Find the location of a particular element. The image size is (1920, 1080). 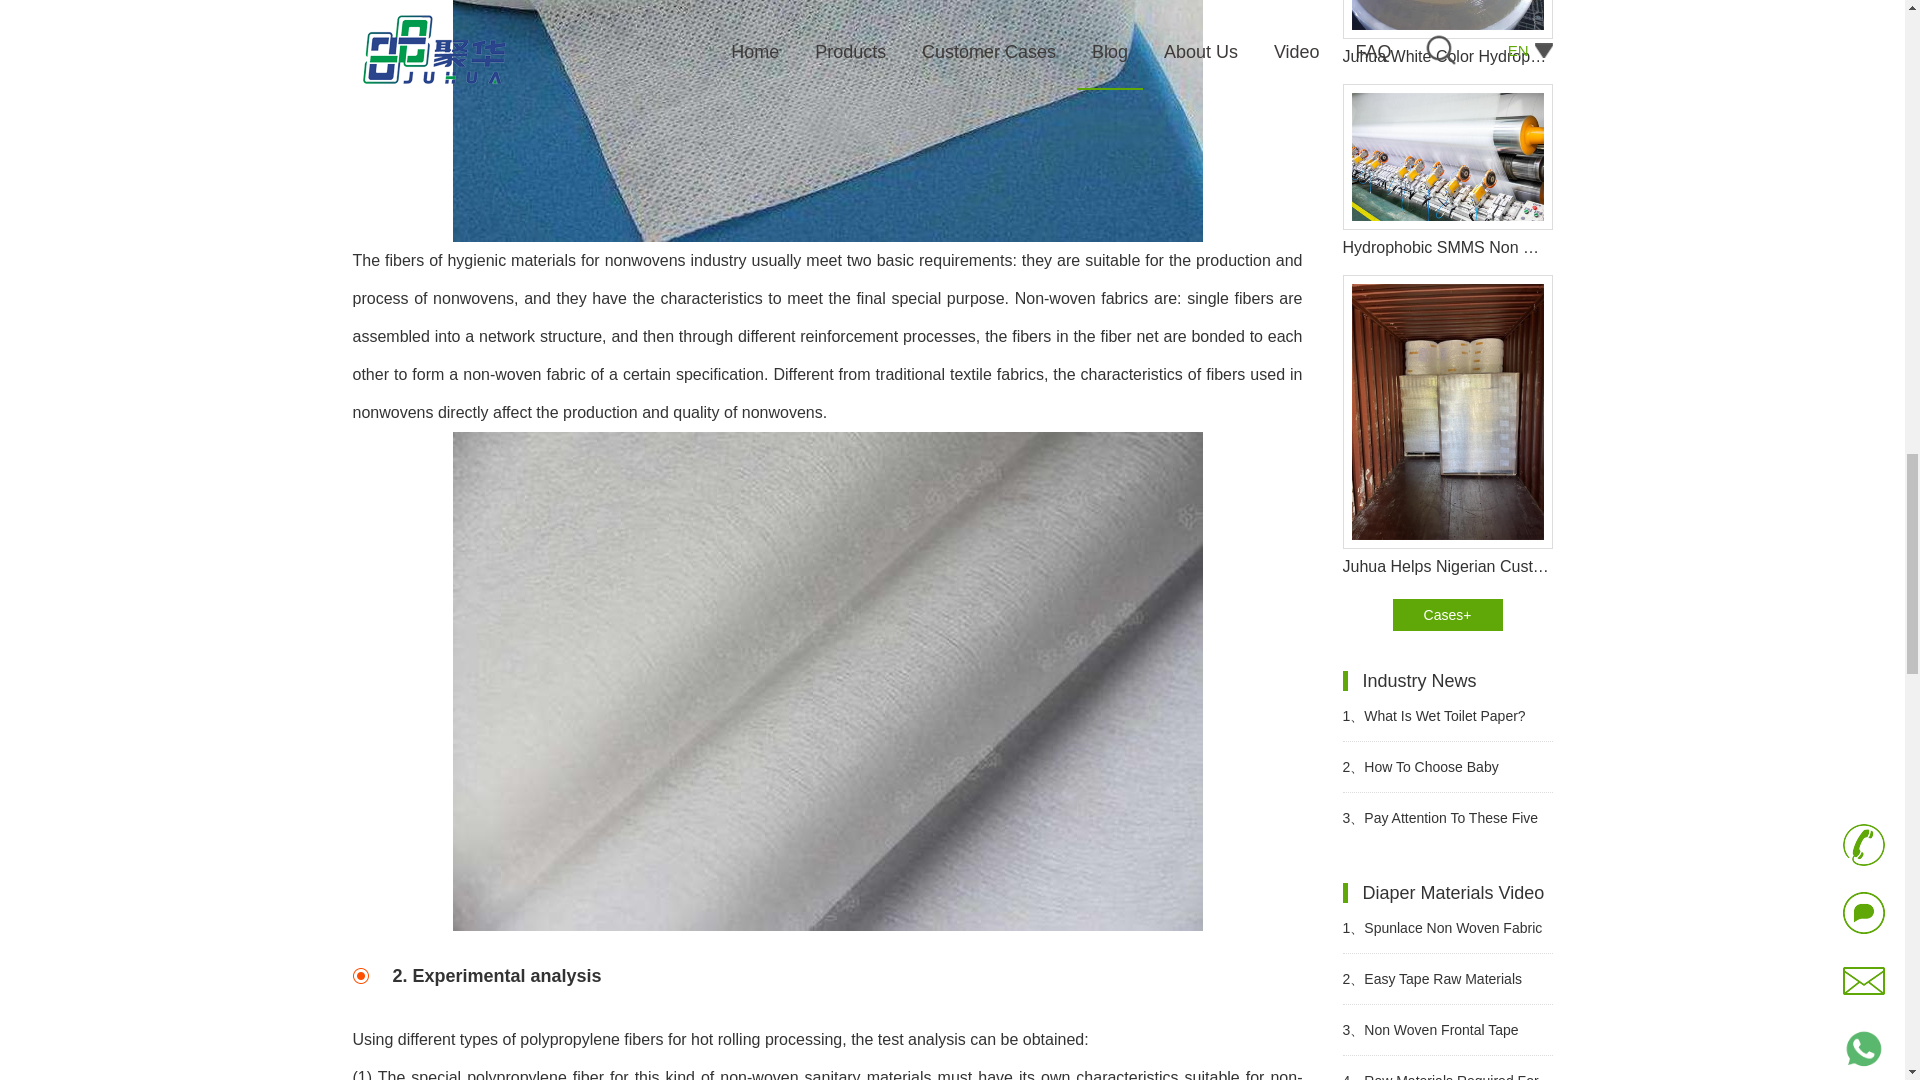

Easy Tape Raw Materials Used In Sanitary Pads Video is located at coordinates (1446, 978).